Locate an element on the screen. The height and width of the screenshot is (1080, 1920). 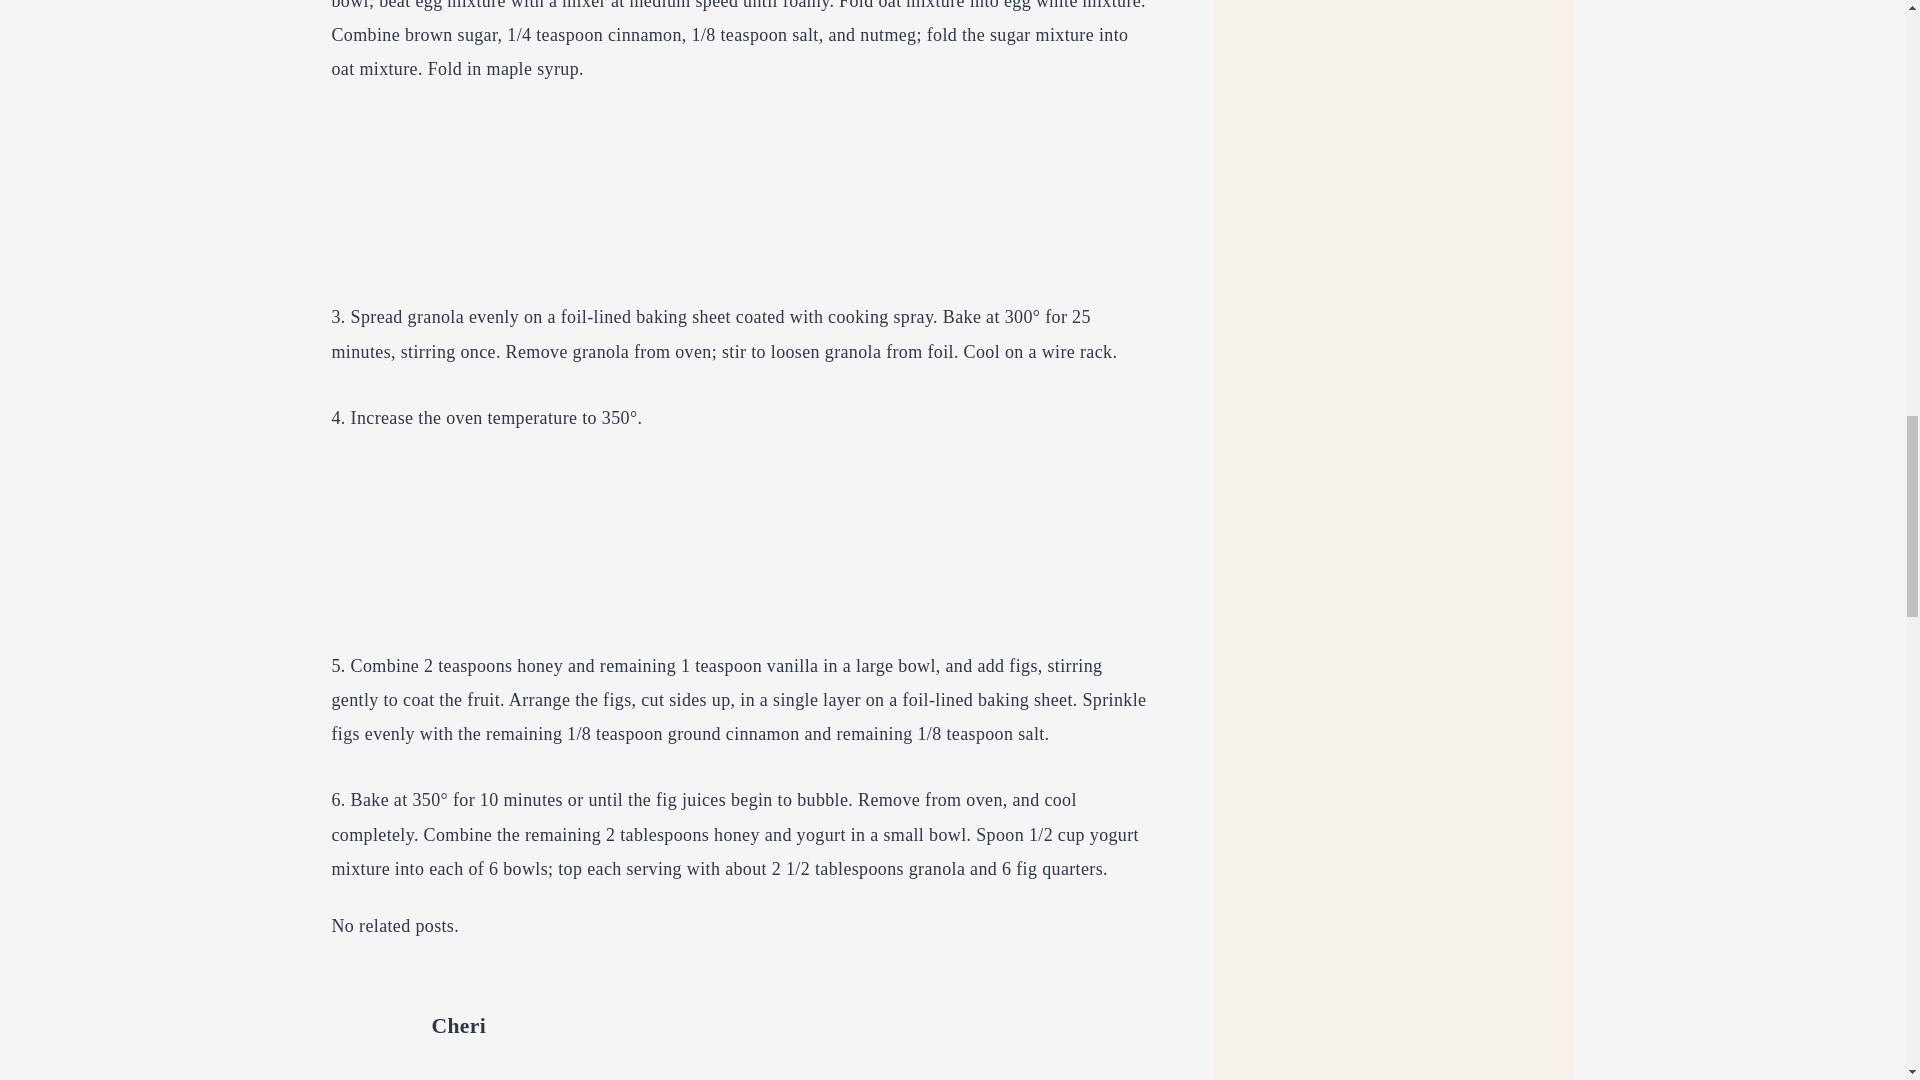
Cheri is located at coordinates (460, 1026).